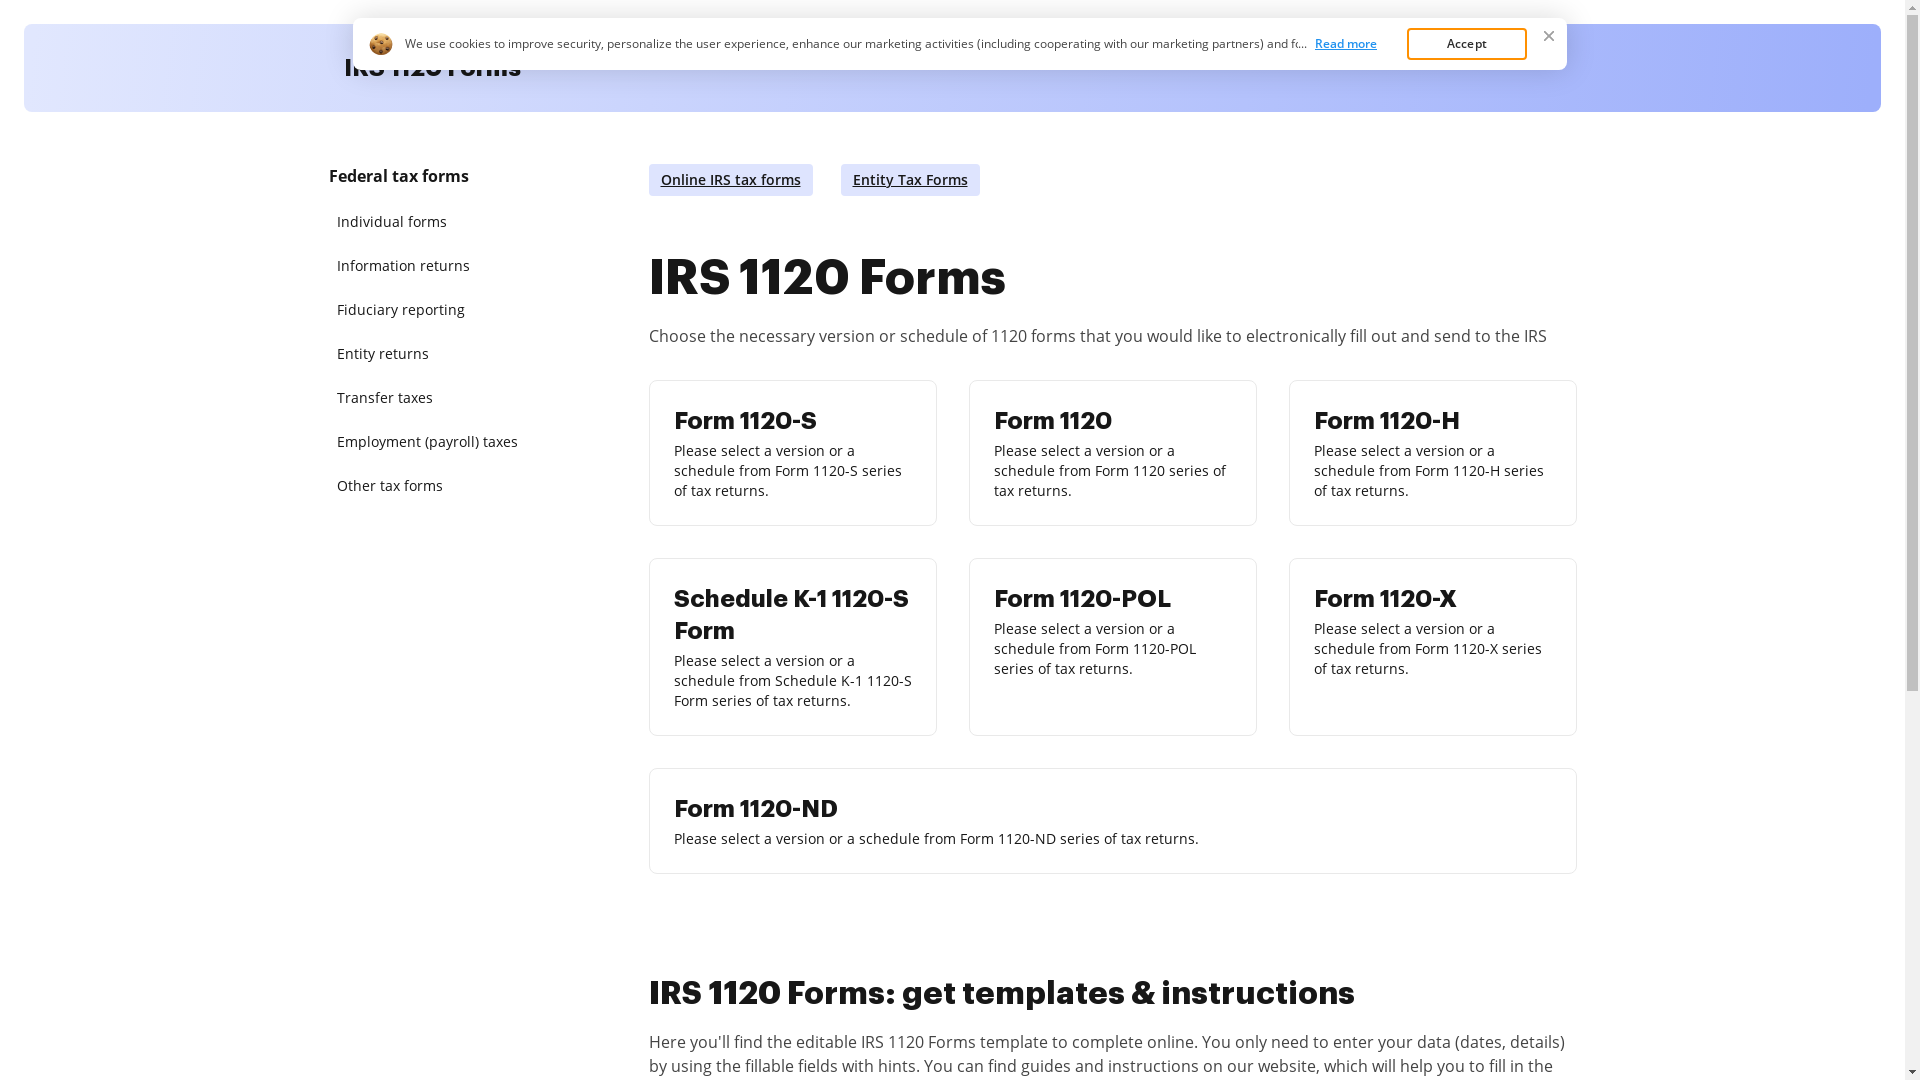 This screenshot has height=1080, width=1920. What do you see at coordinates (910, 180) in the screenshot?
I see `Entity Tax Forms` at bounding box center [910, 180].